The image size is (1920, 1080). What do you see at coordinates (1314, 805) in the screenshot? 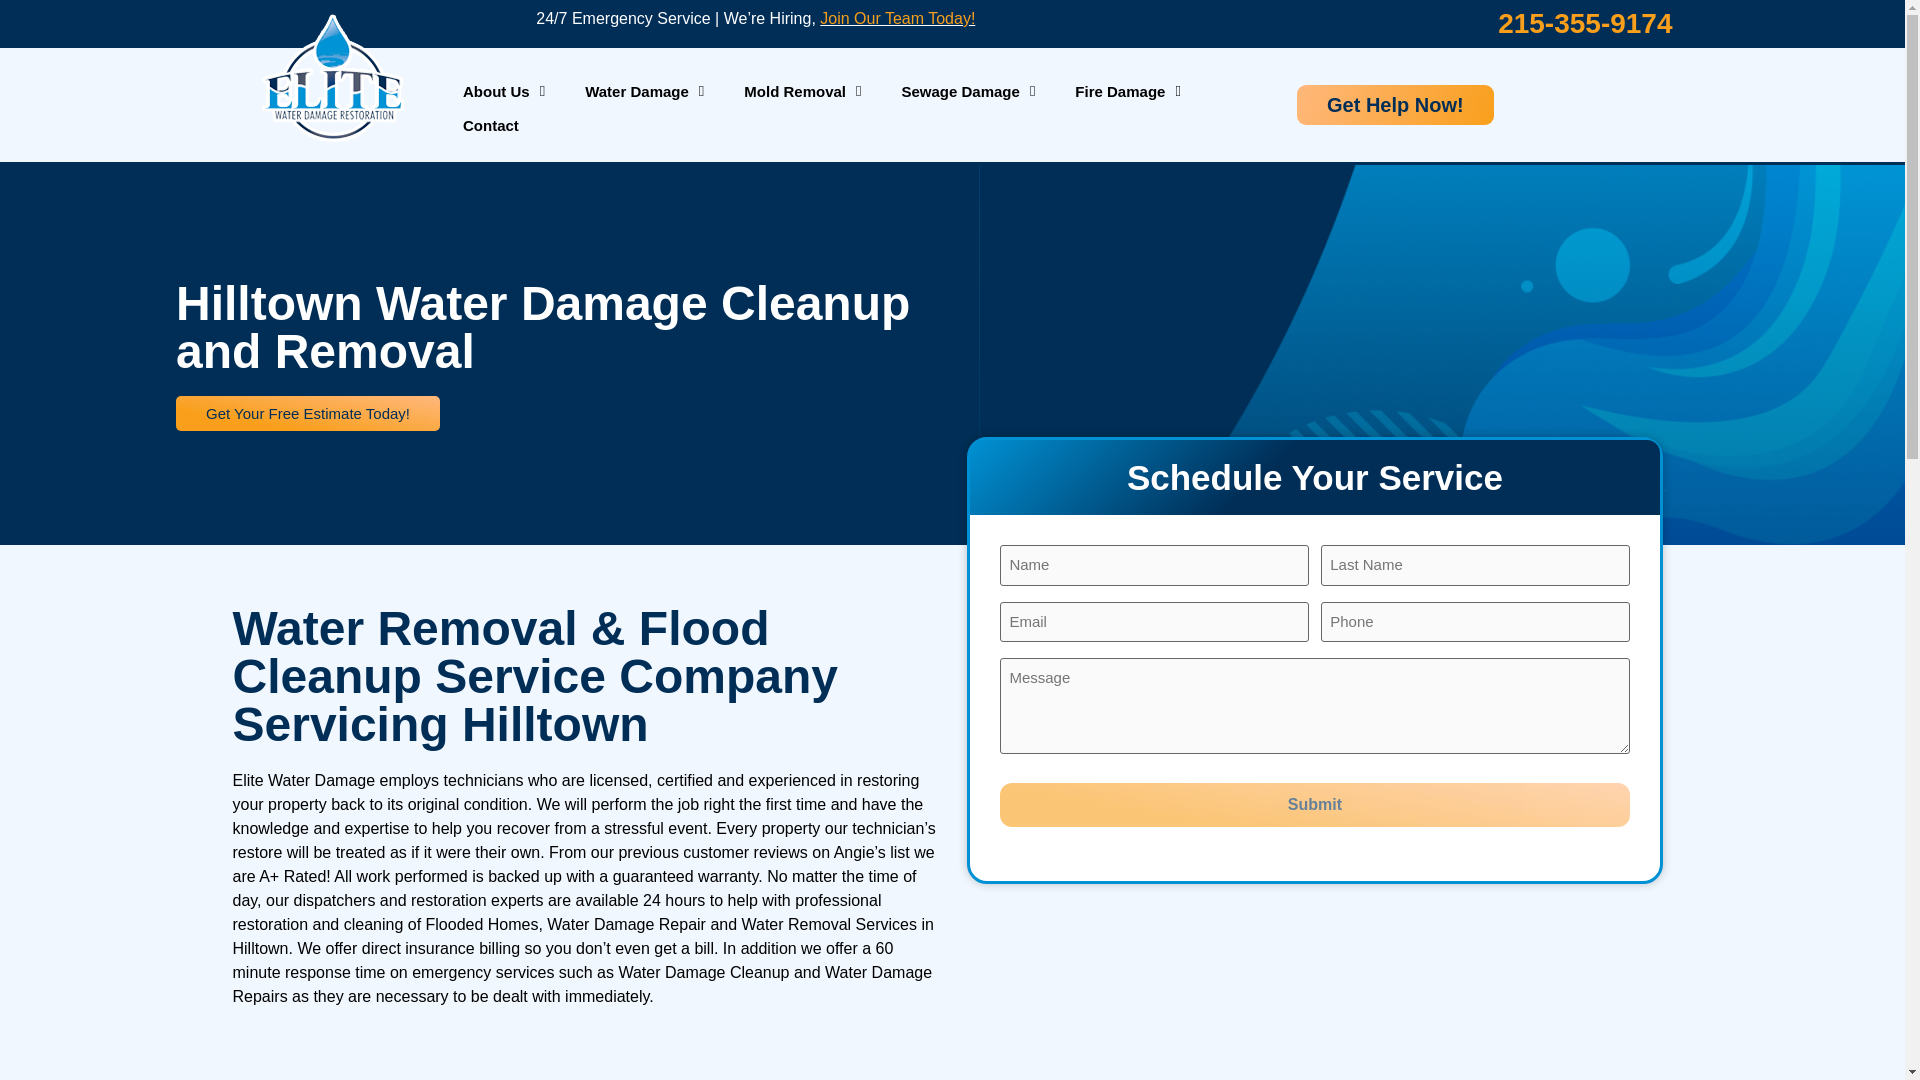
I see `Submit` at bounding box center [1314, 805].